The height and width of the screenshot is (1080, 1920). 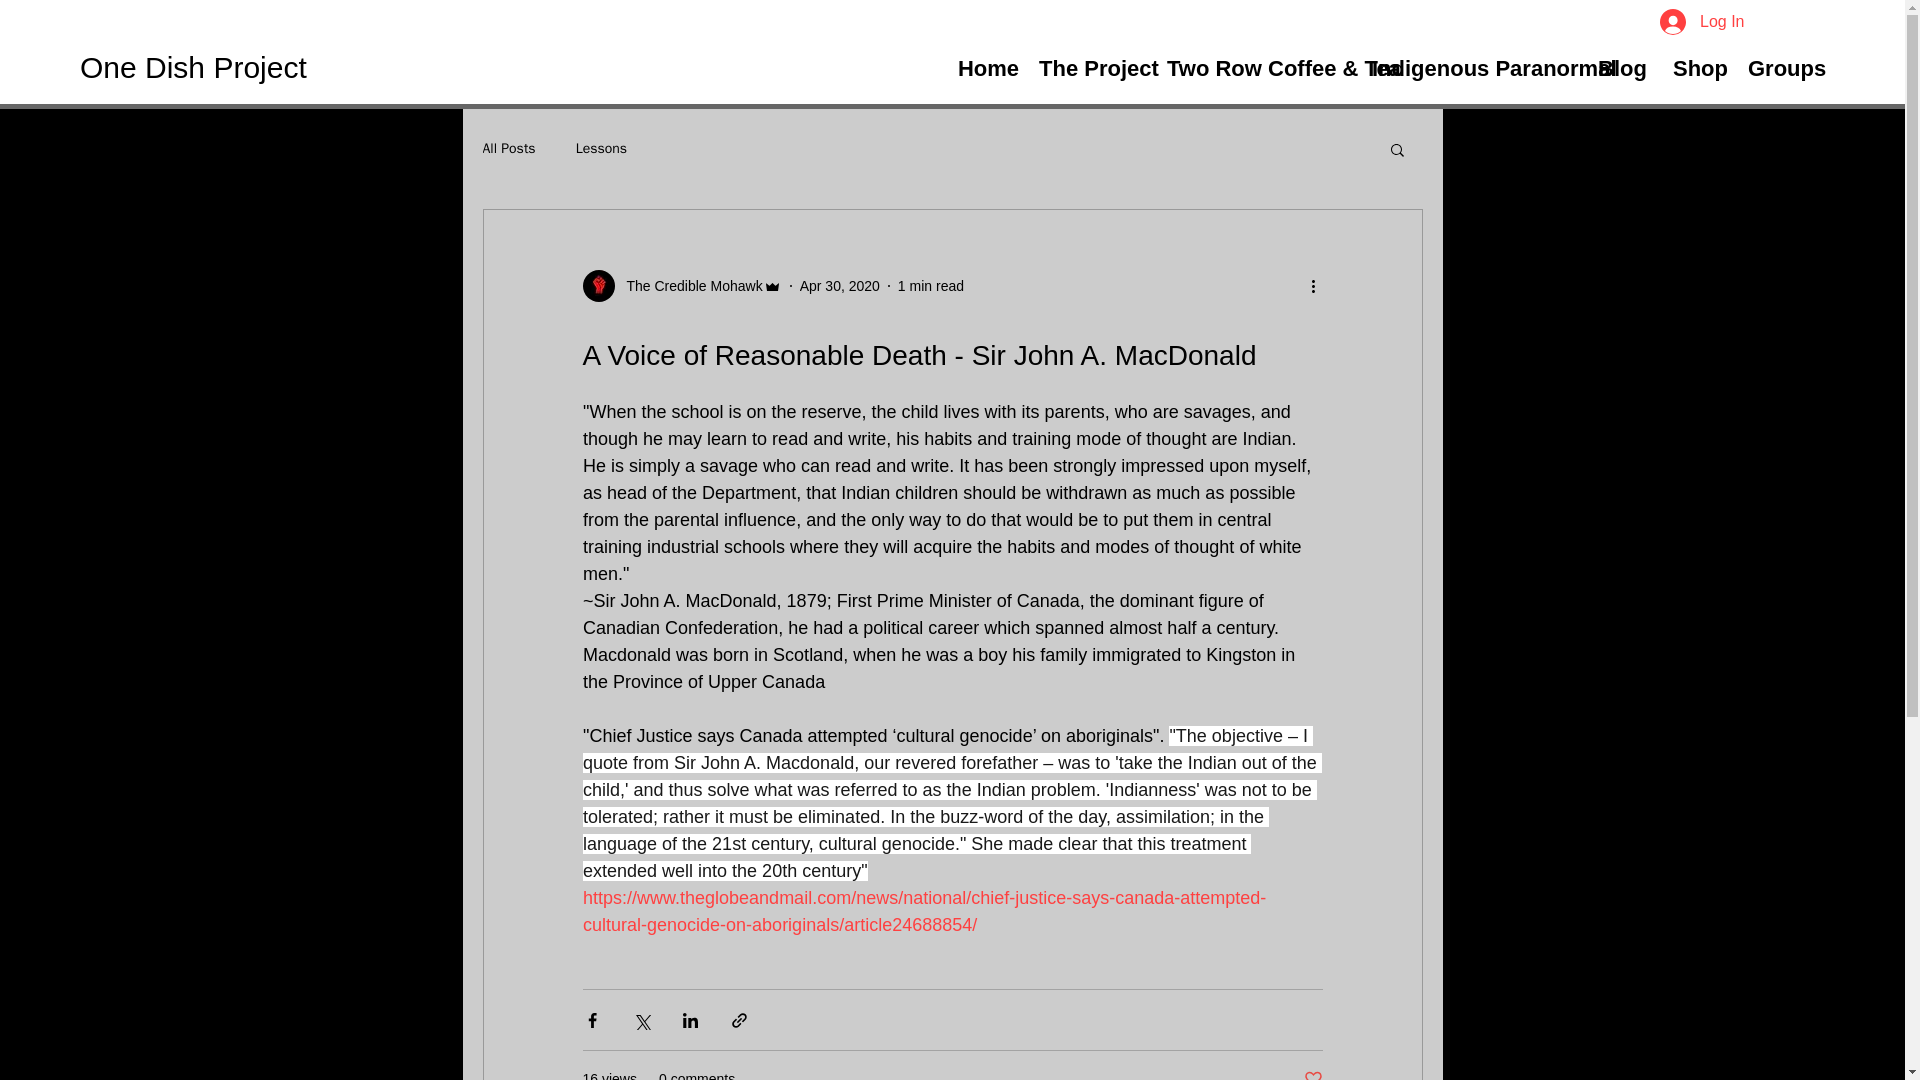 What do you see at coordinates (1786, 68) in the screenshot?
I see `Groups` at bounding box center [1786, 68].